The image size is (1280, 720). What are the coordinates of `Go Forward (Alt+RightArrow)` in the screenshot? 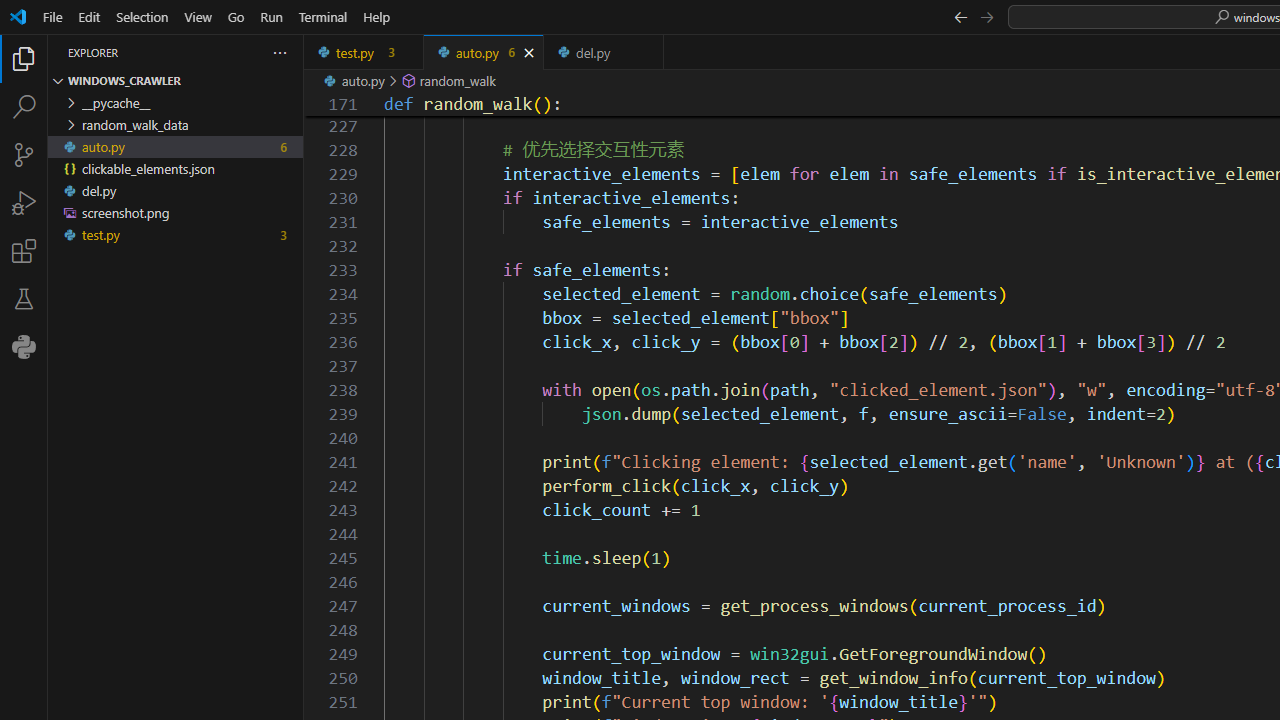 It's located at (986, 16).